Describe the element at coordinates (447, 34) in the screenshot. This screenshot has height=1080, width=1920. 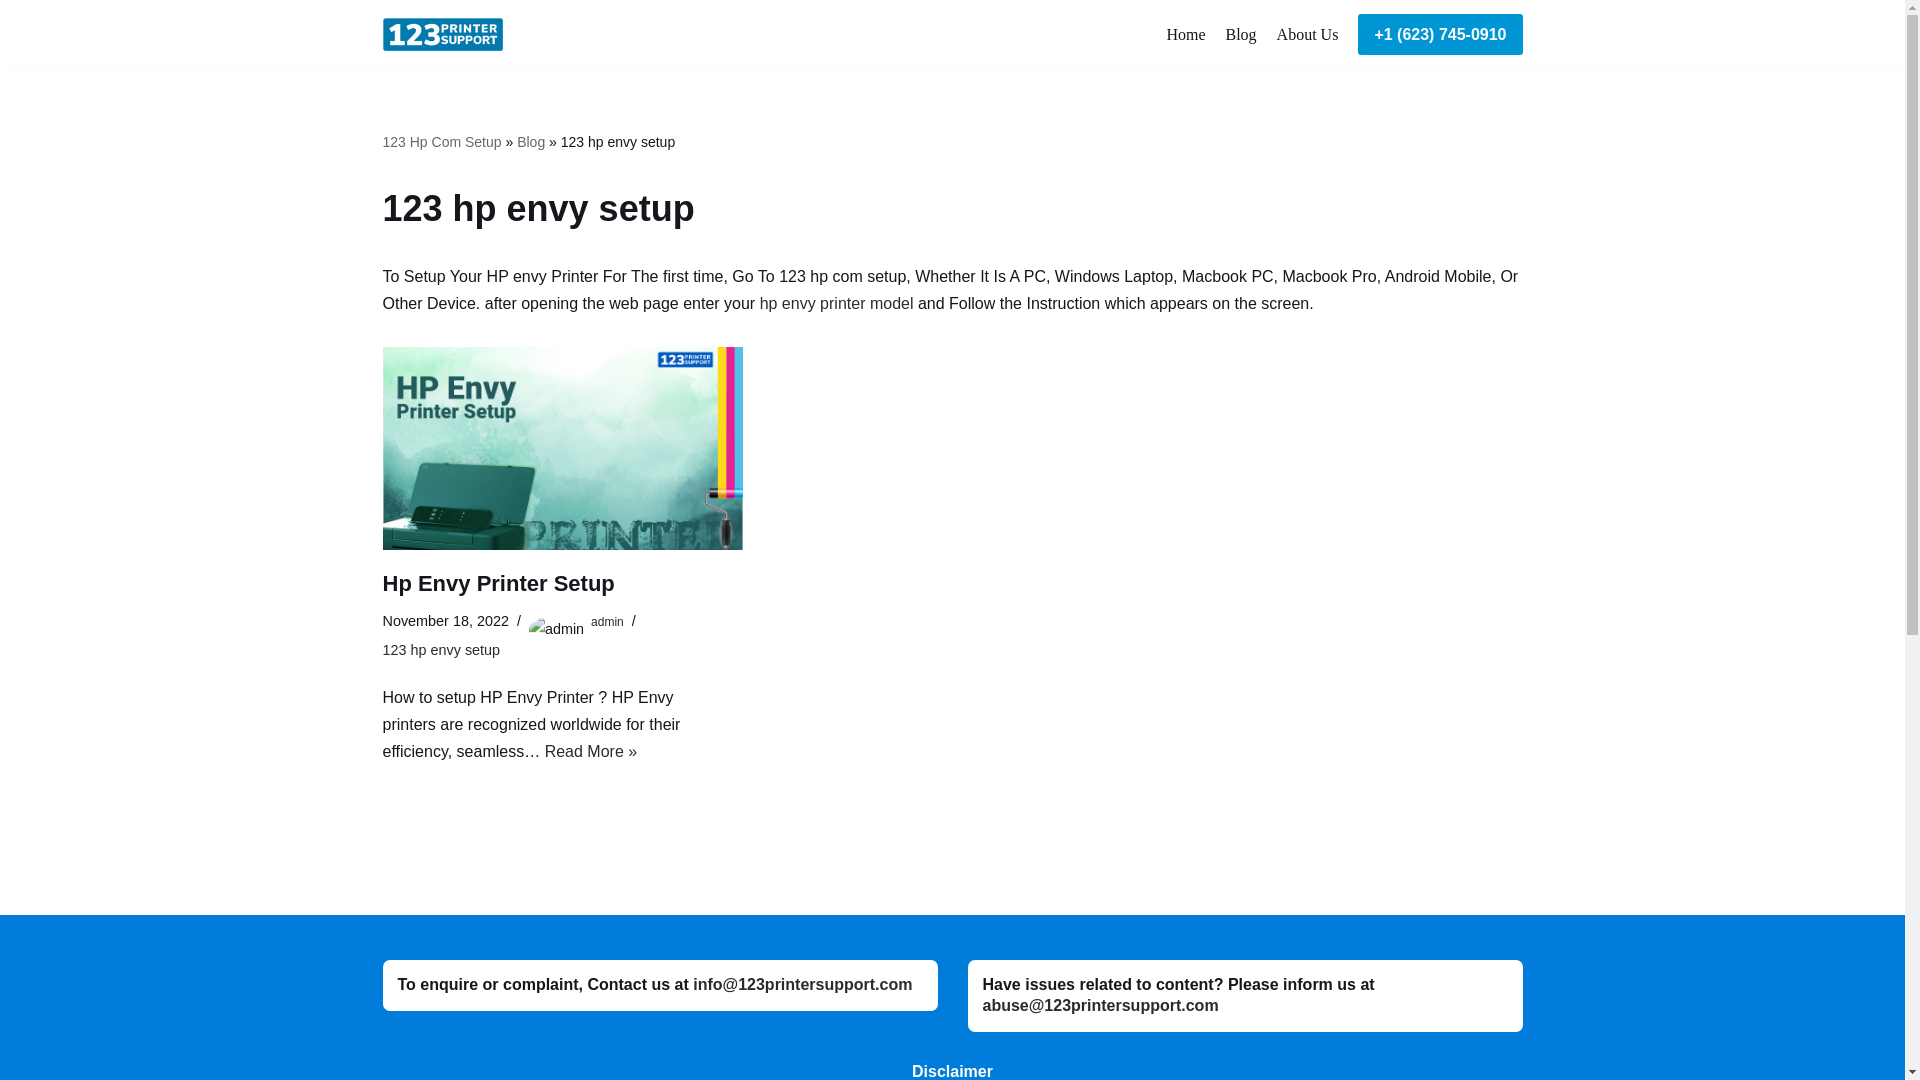
I see `Hp123printersupport` at that location.